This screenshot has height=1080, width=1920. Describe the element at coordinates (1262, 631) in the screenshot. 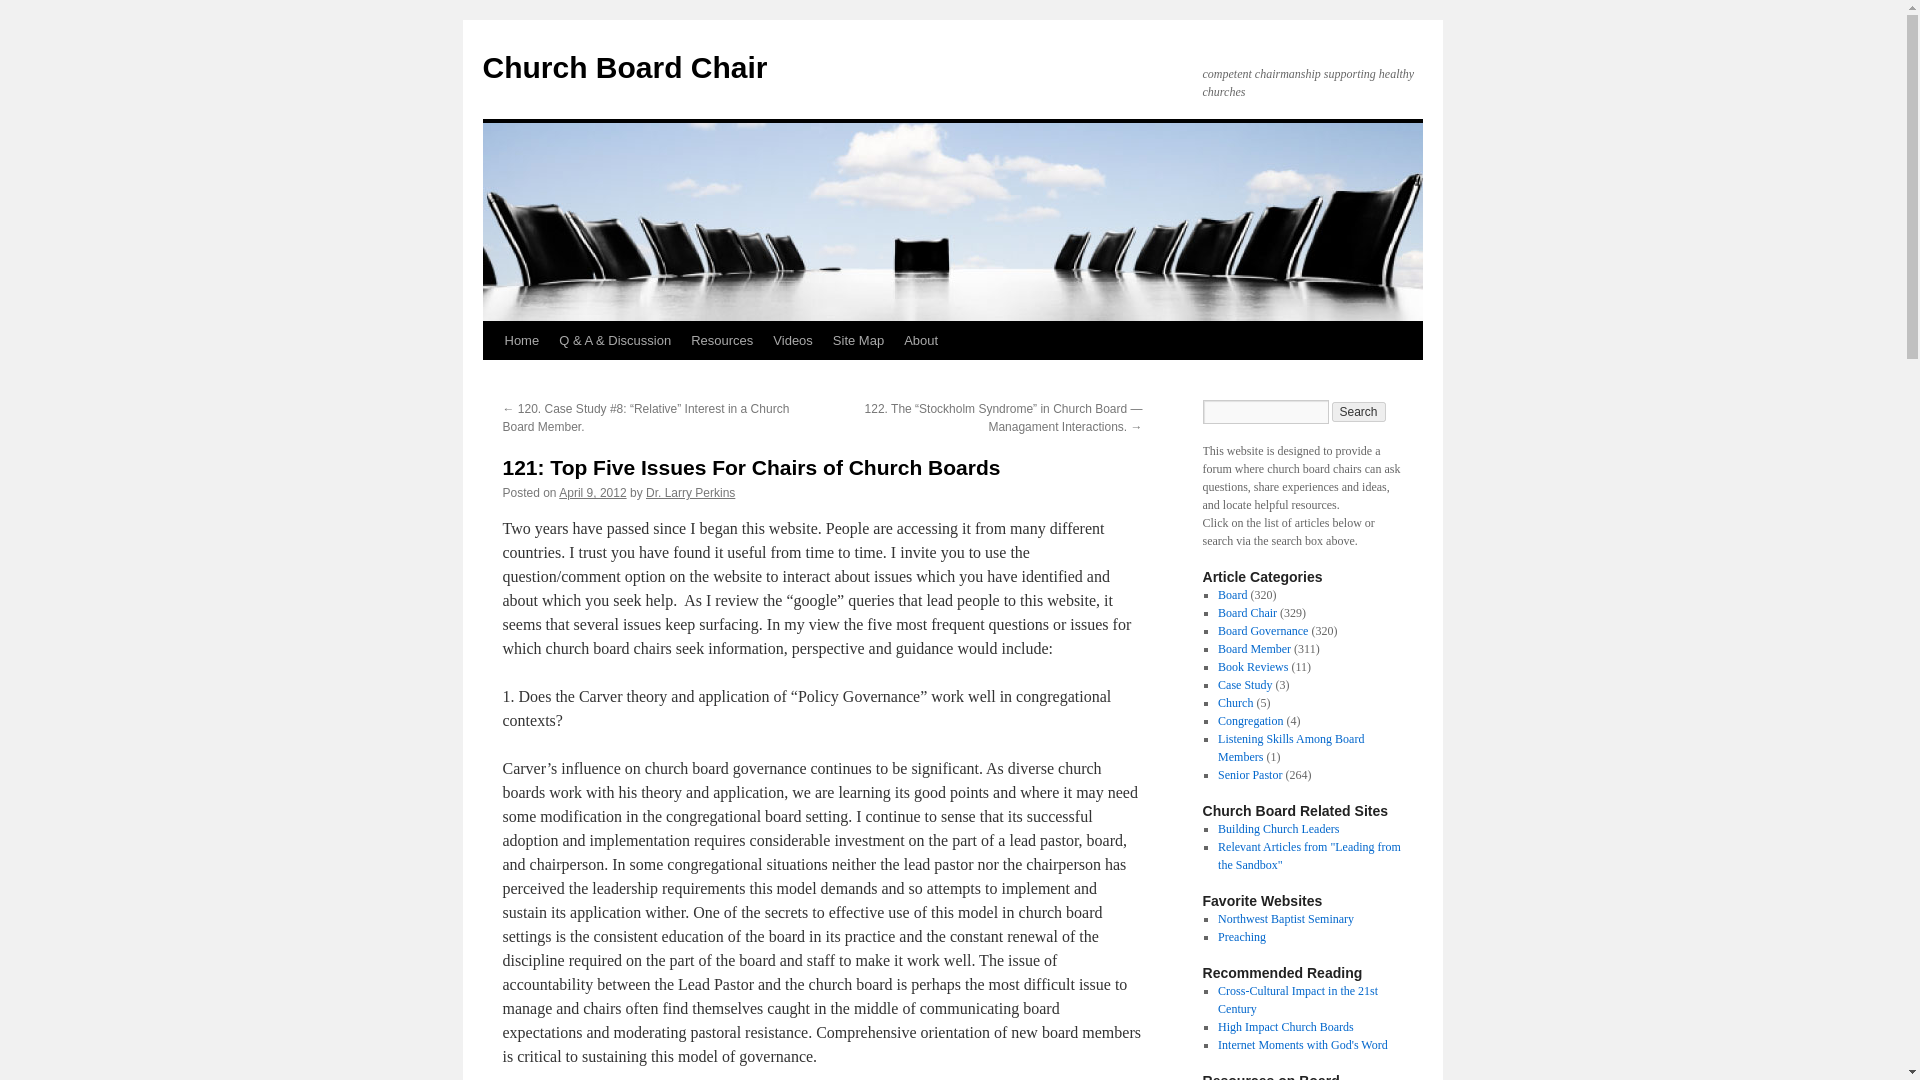

I see `Board Governance` at that location.